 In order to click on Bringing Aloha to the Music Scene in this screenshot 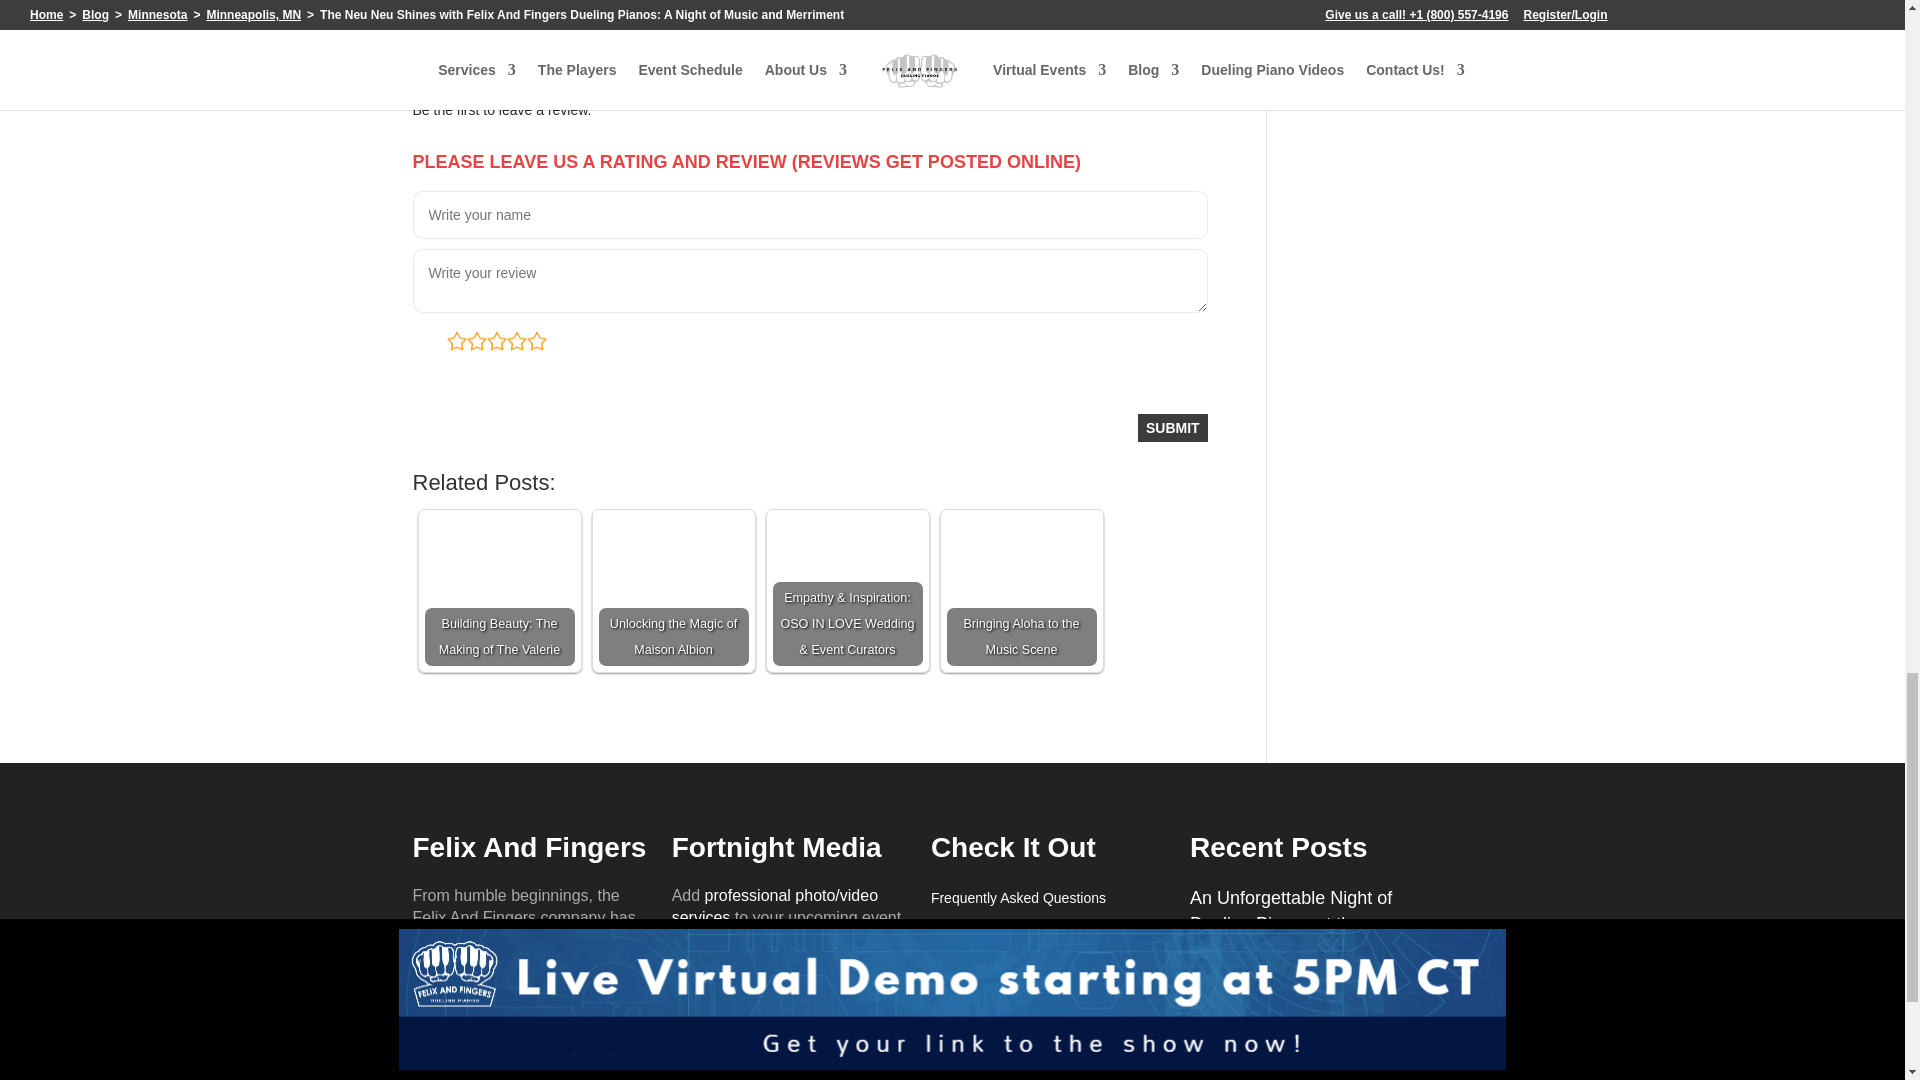, I will do `click(1021, 591)`.